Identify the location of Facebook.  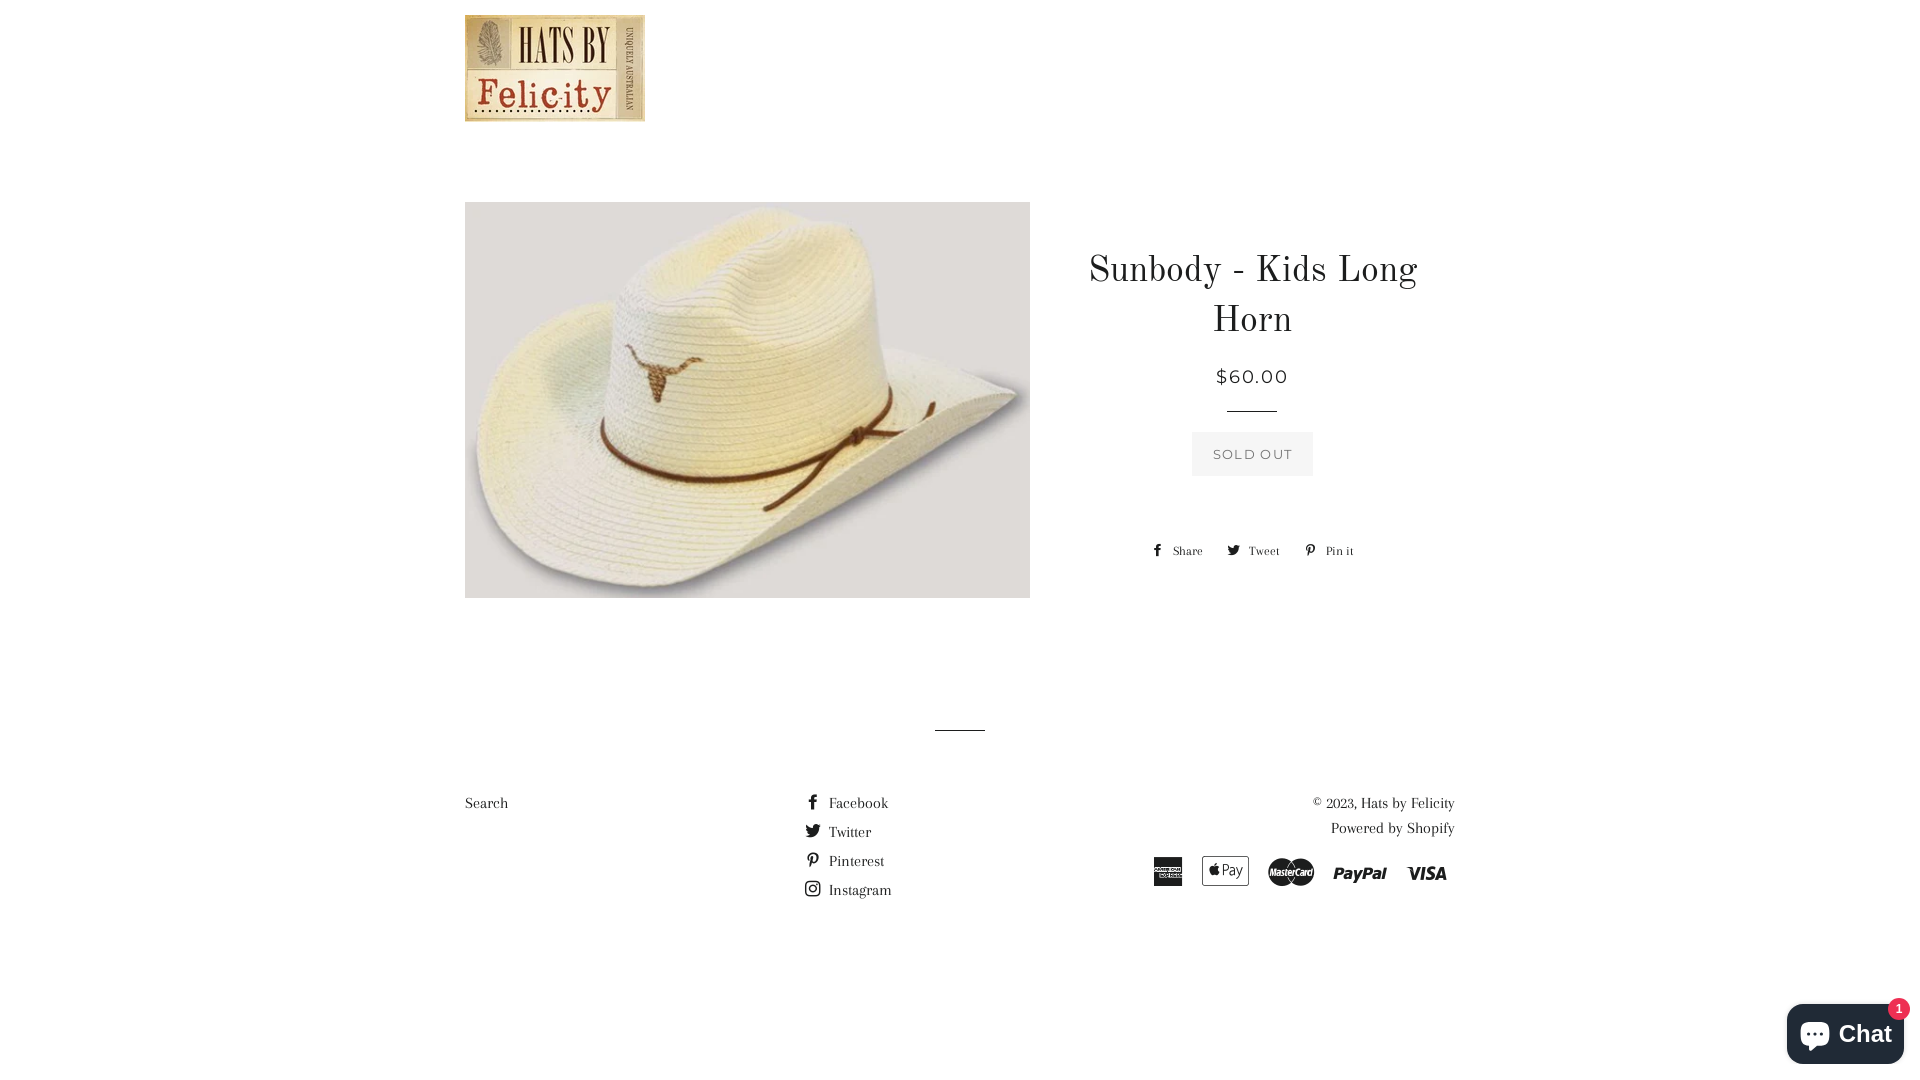
(846, 803).